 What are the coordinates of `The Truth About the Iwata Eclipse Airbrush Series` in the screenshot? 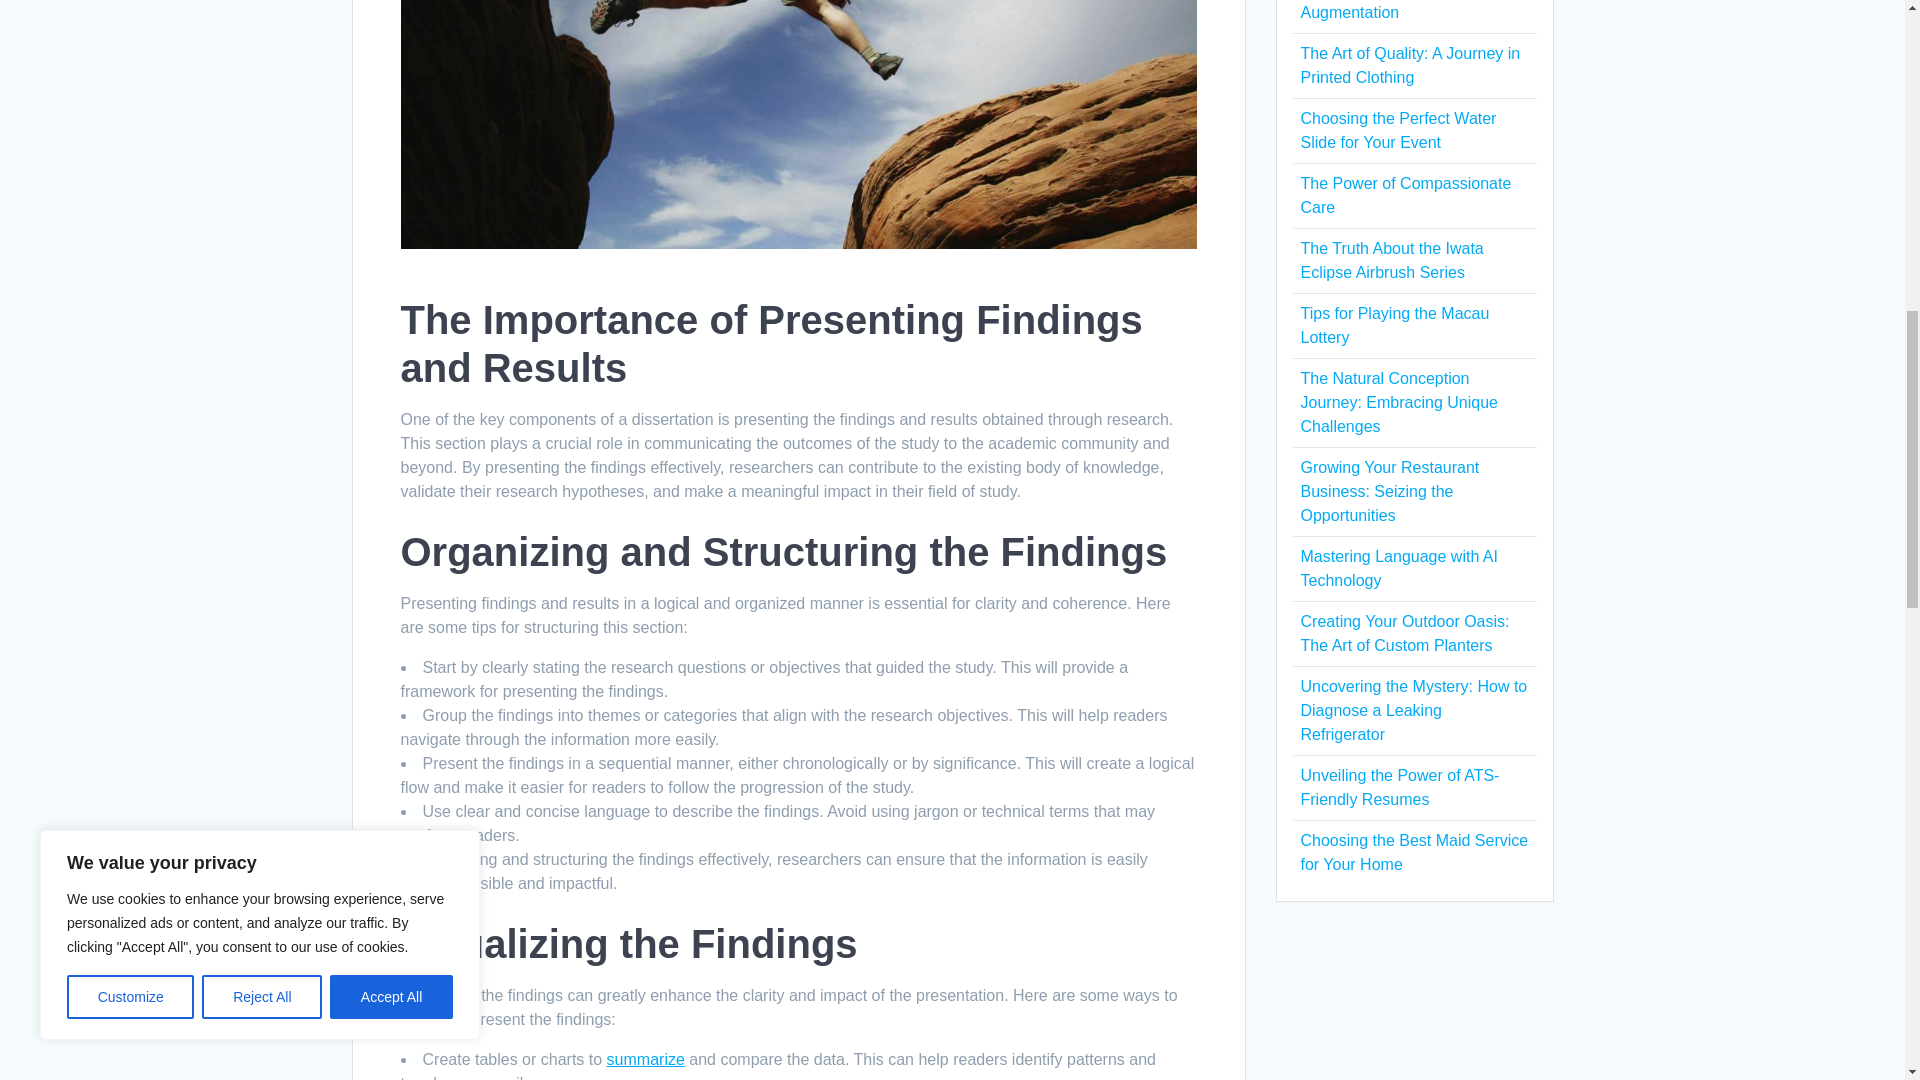 It's located at (1390, 260).